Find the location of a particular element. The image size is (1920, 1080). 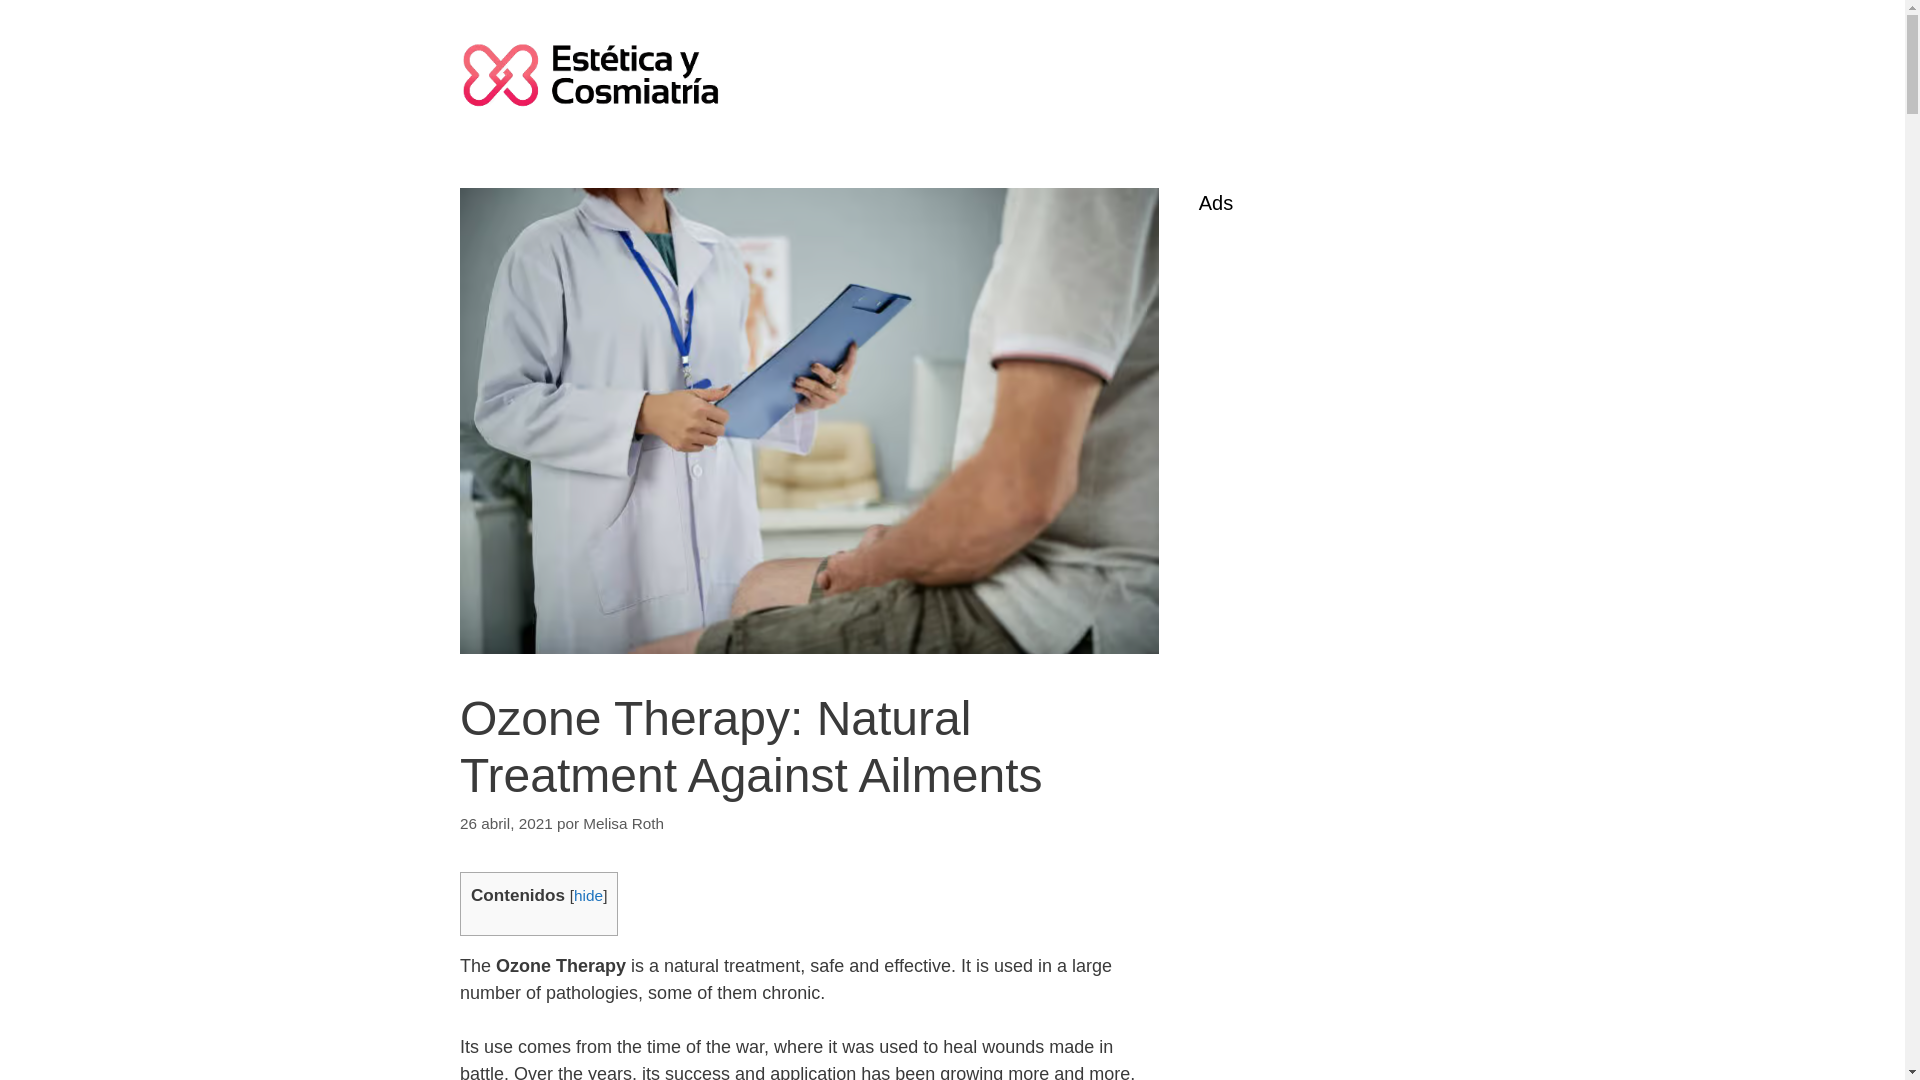

Ver todas las entradas de Melisa Roth is located at coordinates (624, 823).